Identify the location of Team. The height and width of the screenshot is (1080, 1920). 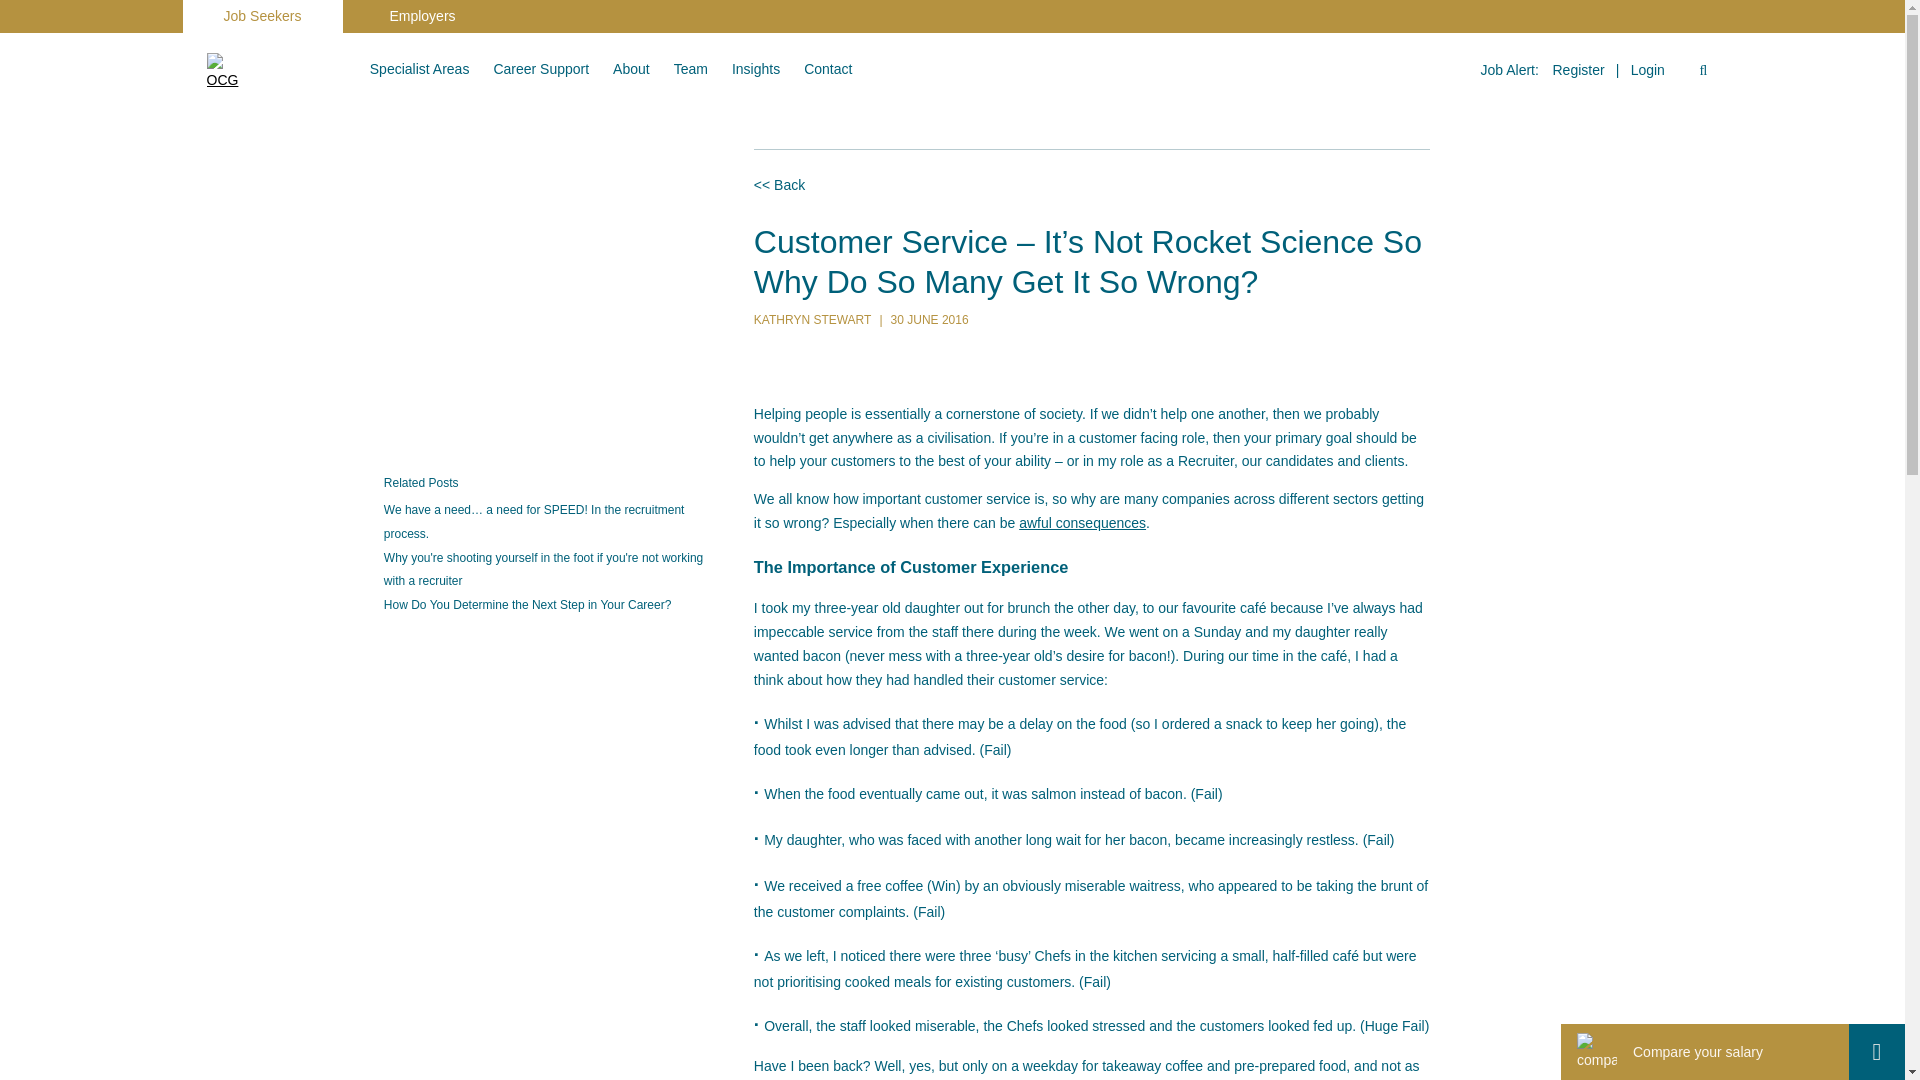
(690, 68).